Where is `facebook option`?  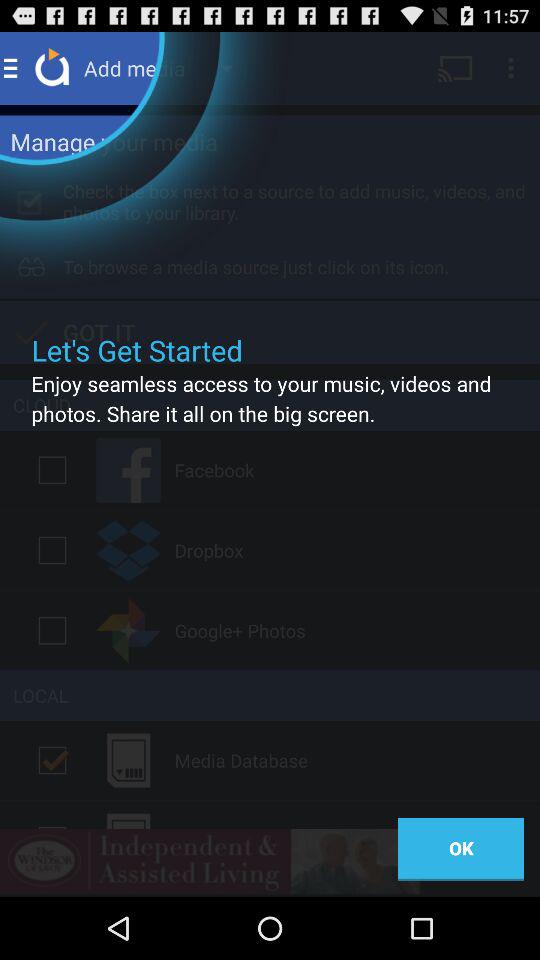 facebook option is located at coordinates (52, 470).